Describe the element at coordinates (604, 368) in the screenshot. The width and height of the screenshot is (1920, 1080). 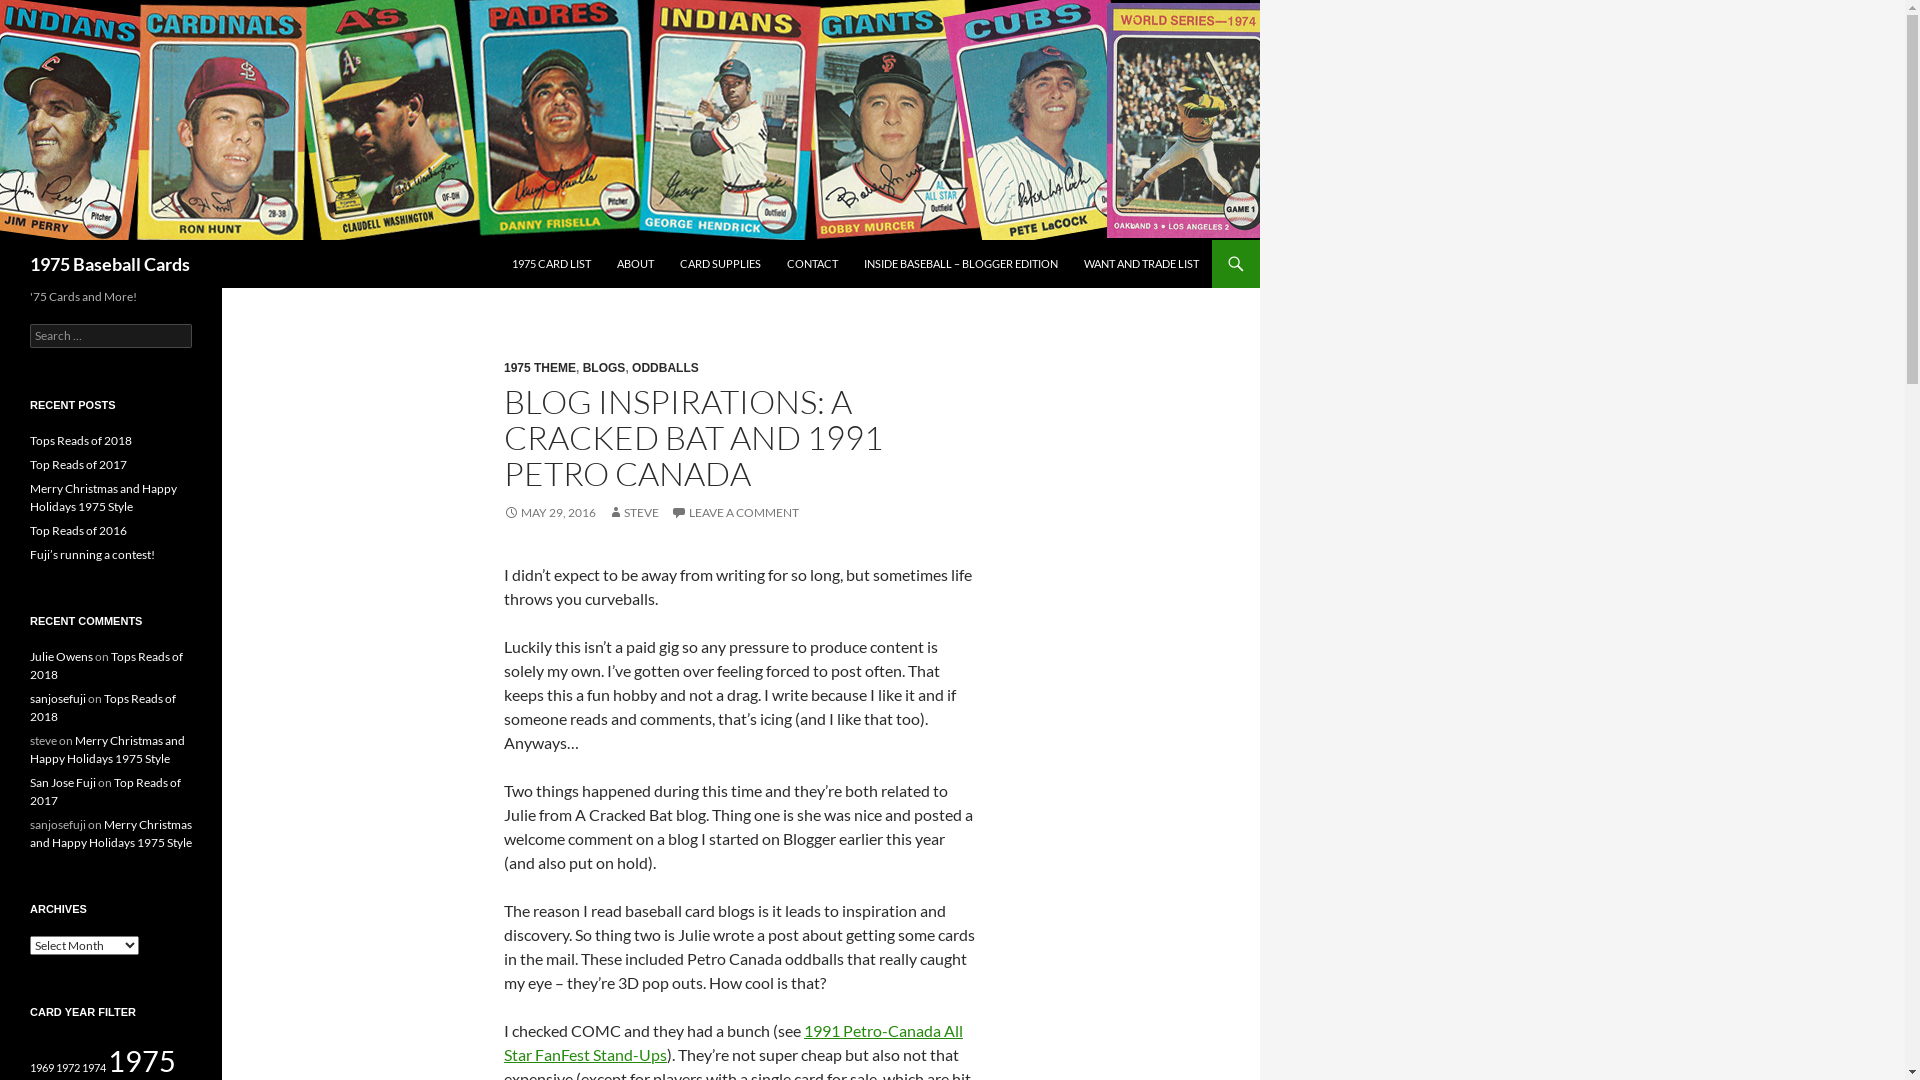
I see `BLOGS` at that location.